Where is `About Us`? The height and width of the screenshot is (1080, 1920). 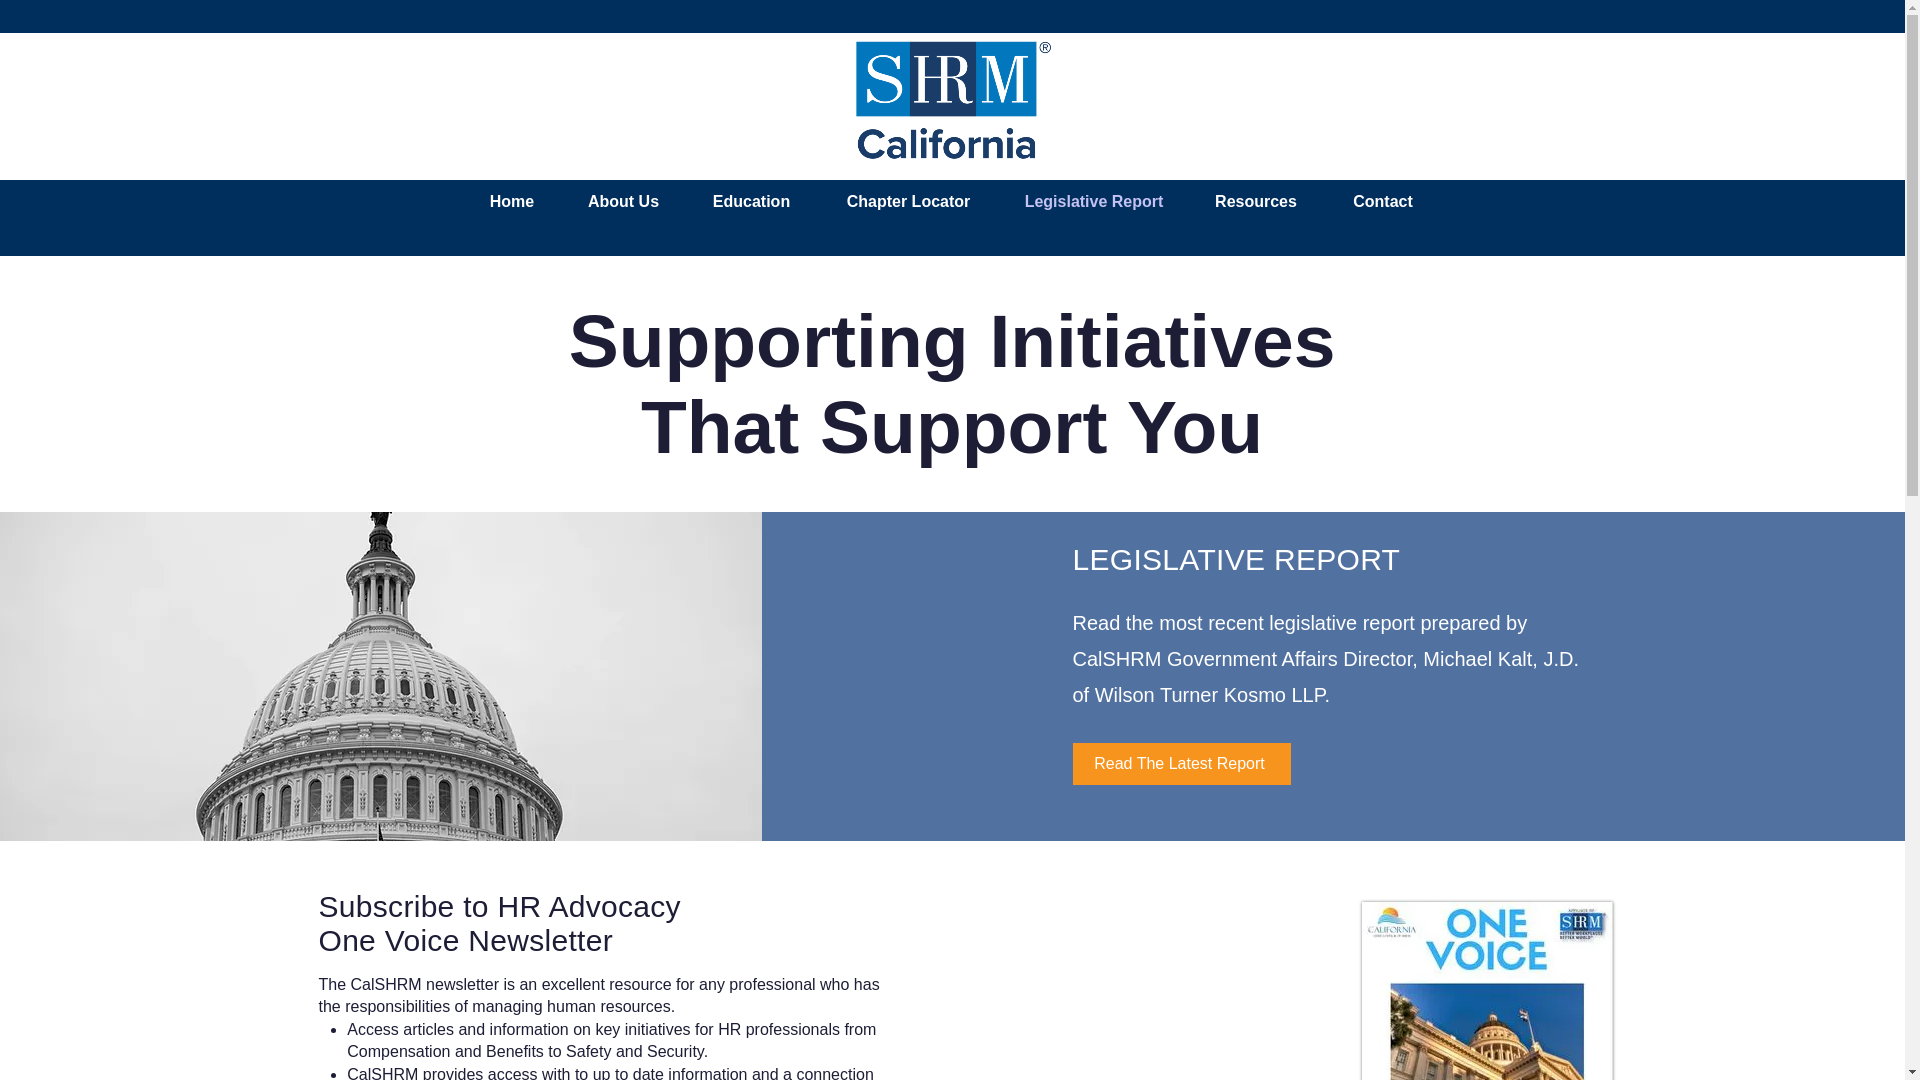 About Us is located at coordinates (624, 201).